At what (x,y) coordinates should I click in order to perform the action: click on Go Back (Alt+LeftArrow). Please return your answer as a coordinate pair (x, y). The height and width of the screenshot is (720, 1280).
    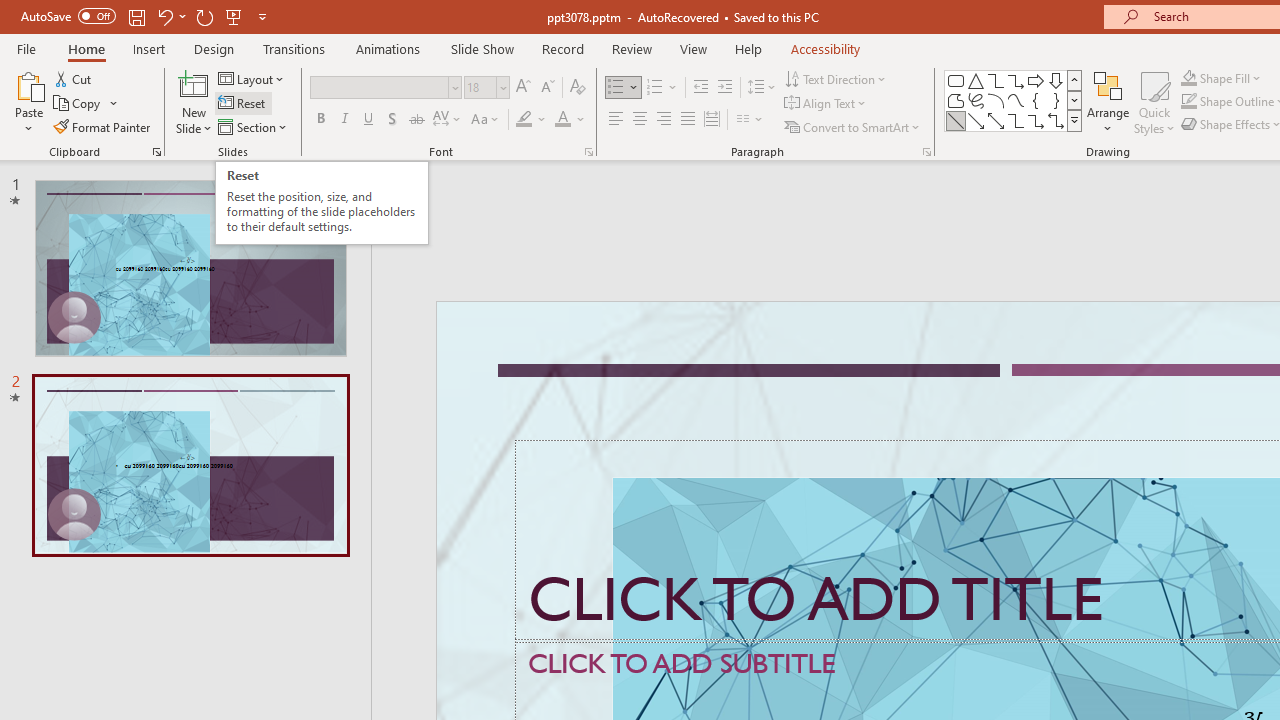
    Looking at the image, I should click on (1056, 265).